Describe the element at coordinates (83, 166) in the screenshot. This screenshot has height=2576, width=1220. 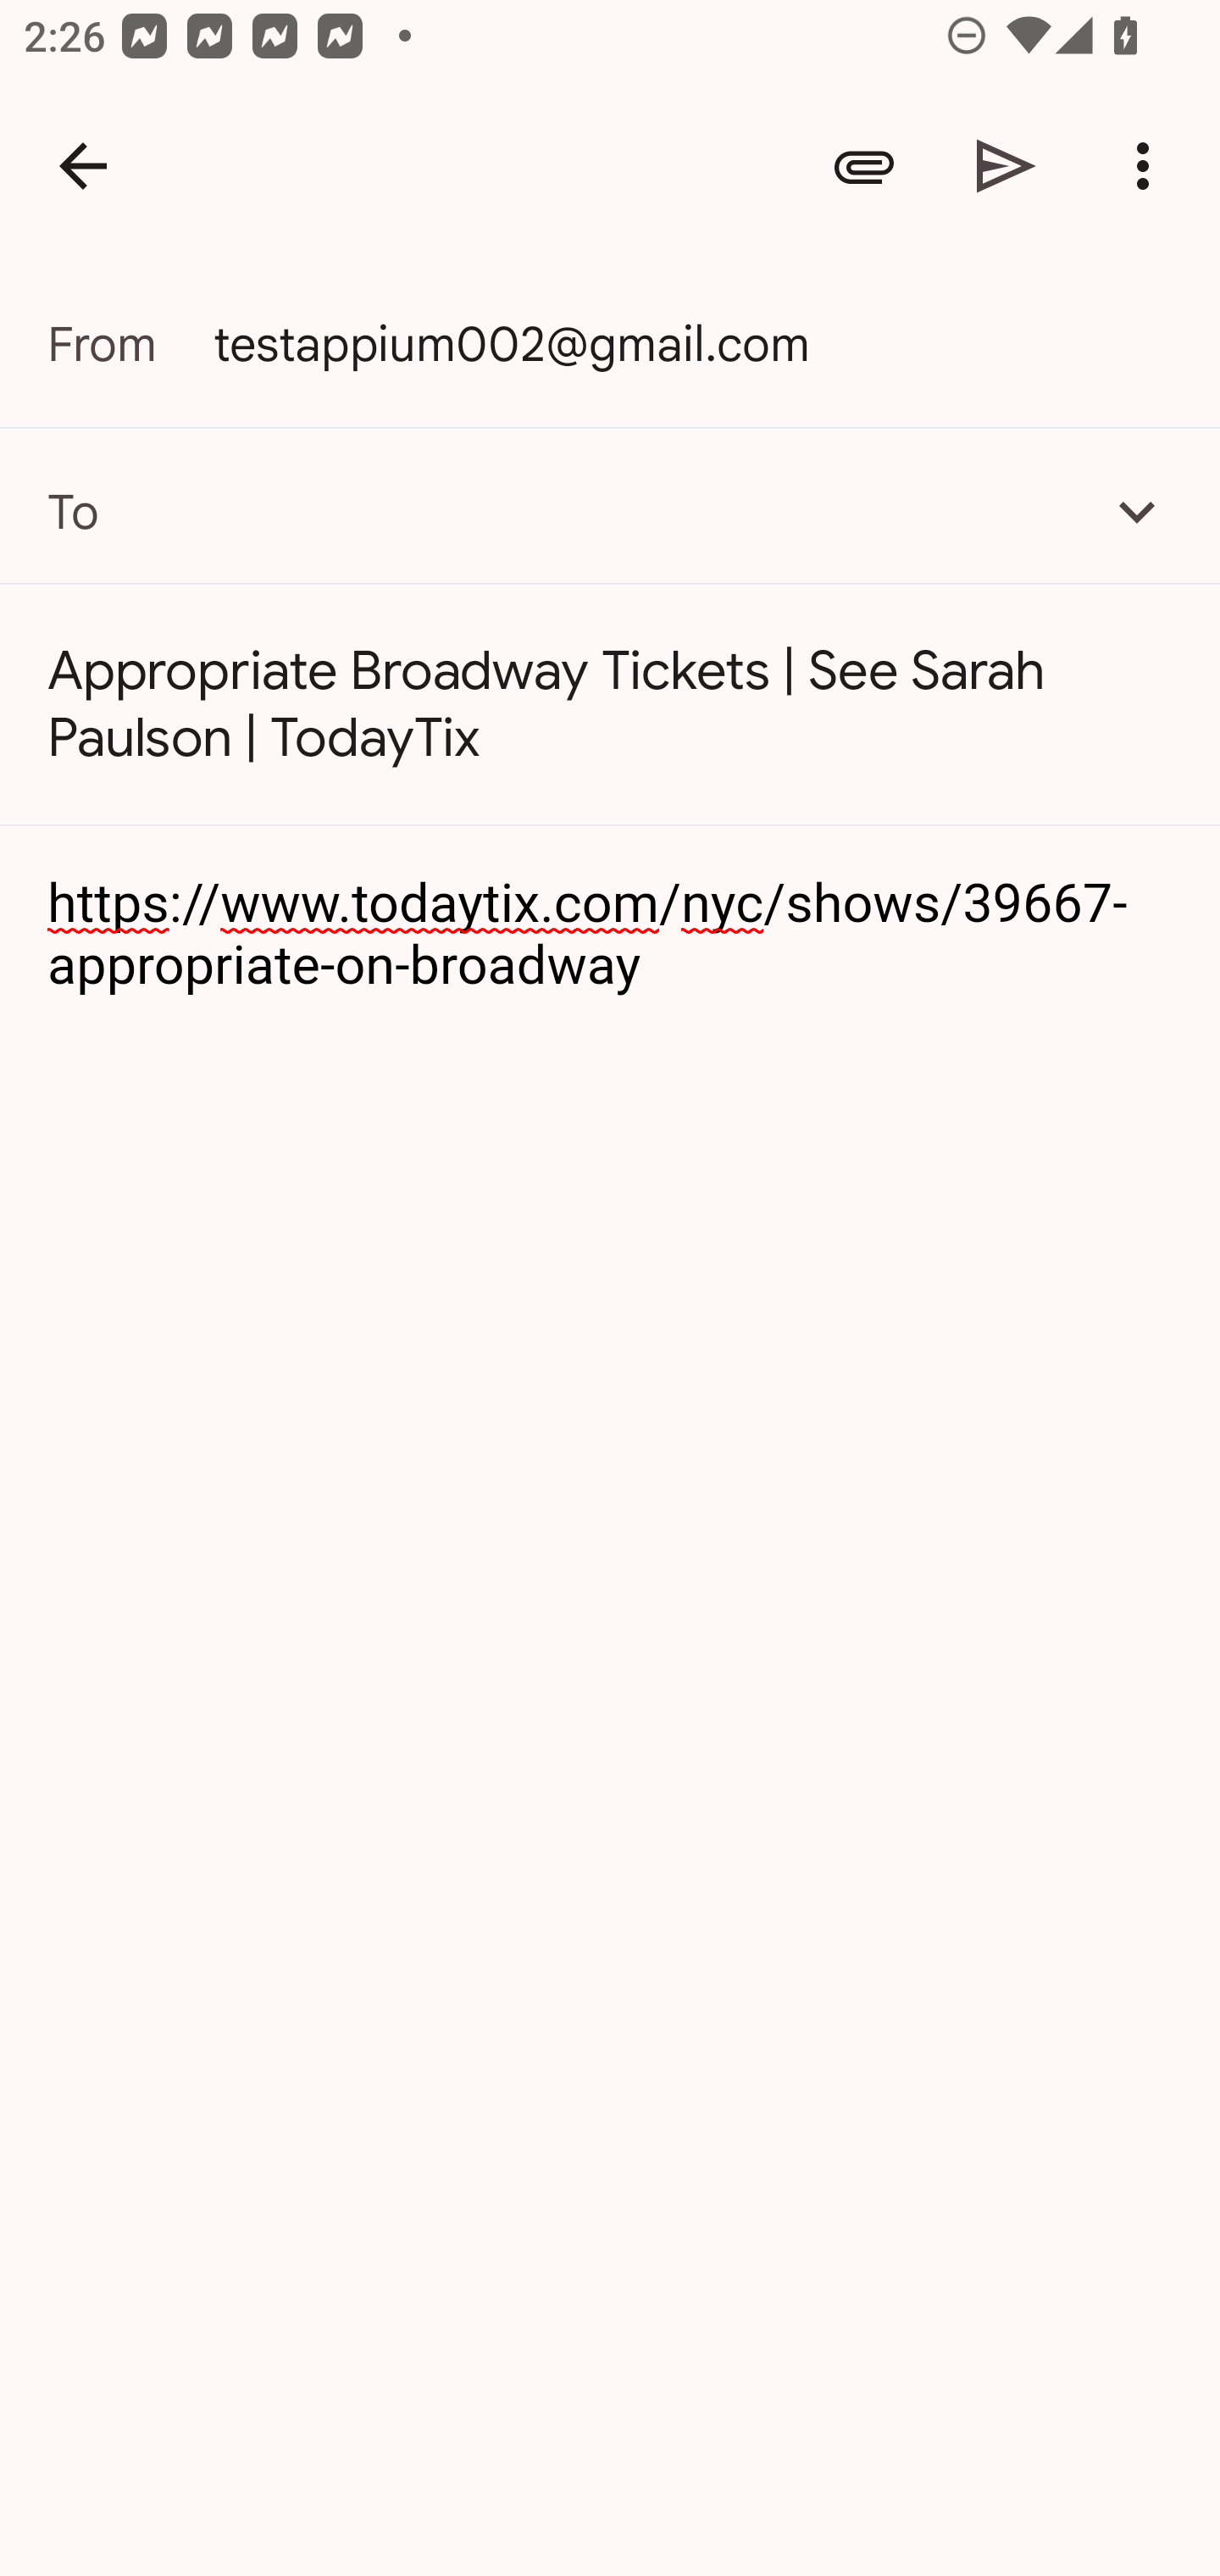
I see `Navigate up` at that location.